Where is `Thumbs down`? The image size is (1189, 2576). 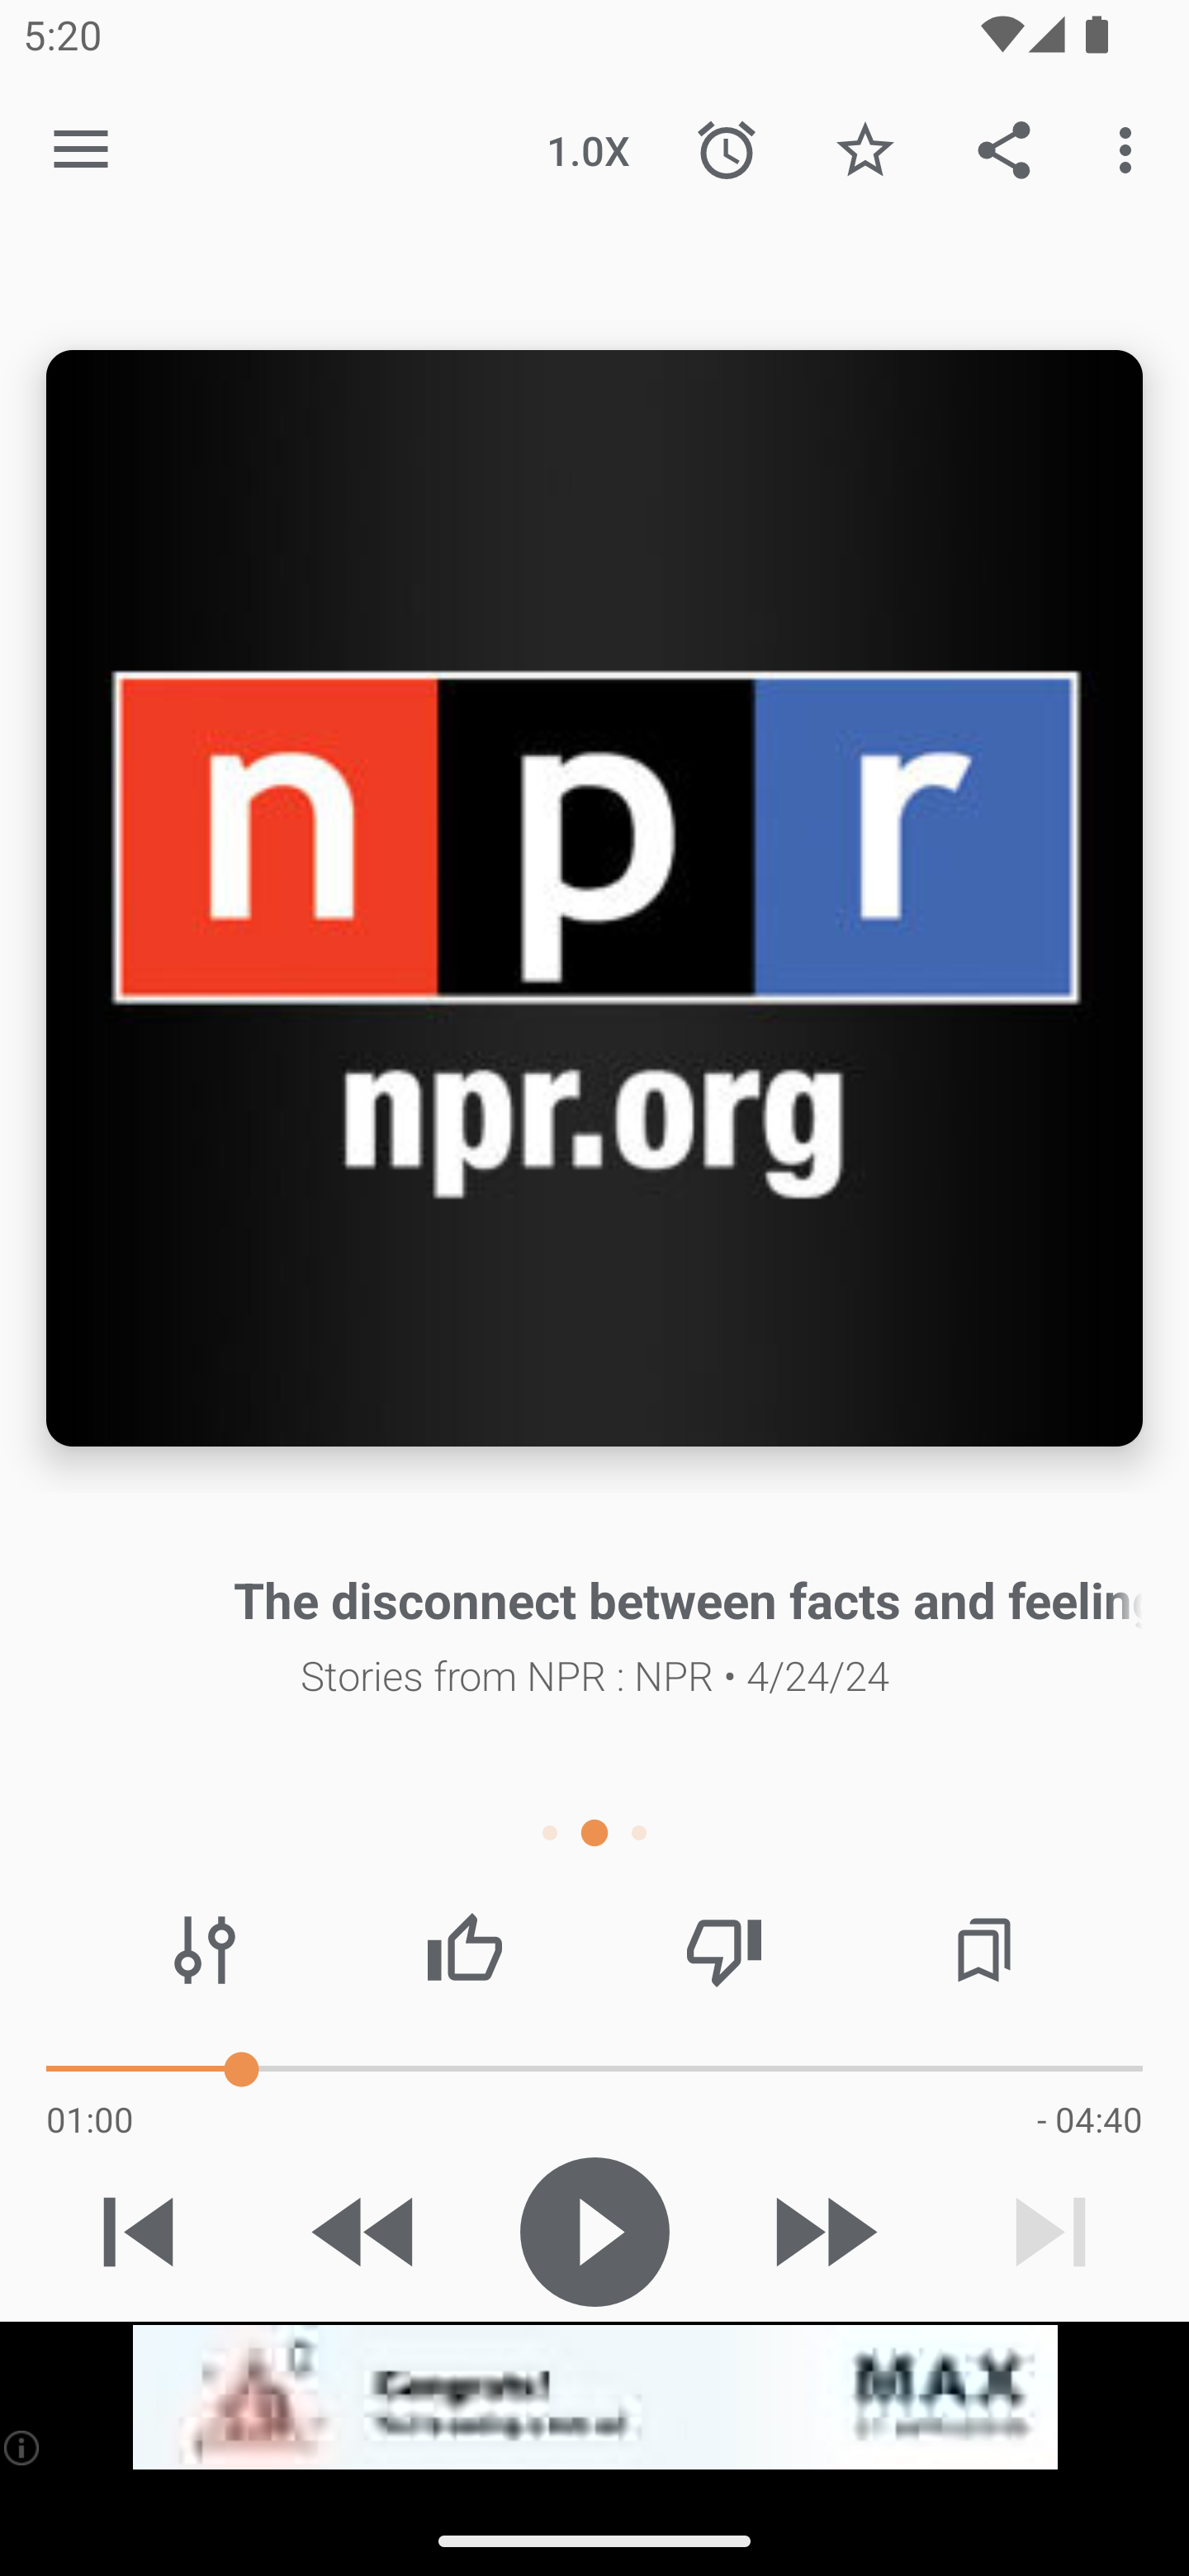
Thumbs down is located at coordinates (723, 1950).